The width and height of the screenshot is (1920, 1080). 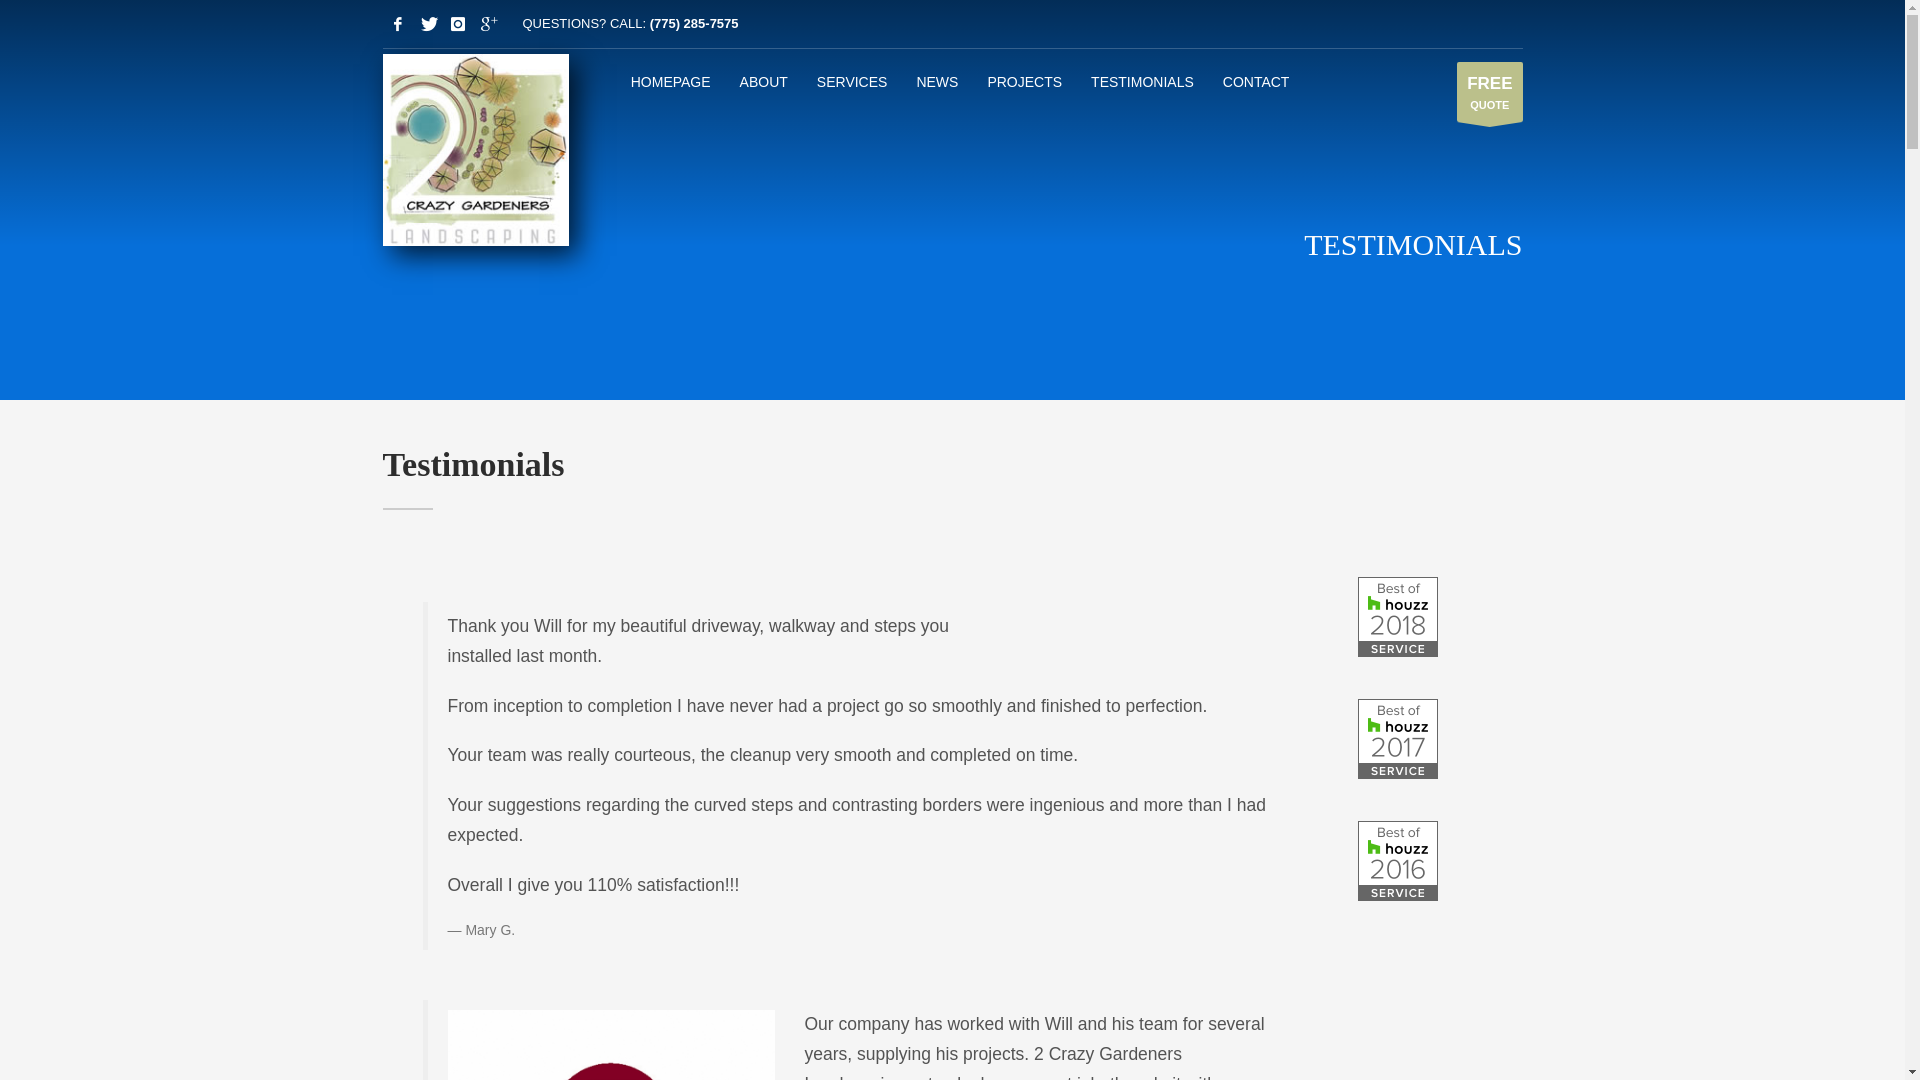 What do you see at coordinates (487, 24) in the screenshot?
I see `Google Plus` at bounding box center [487, 24].